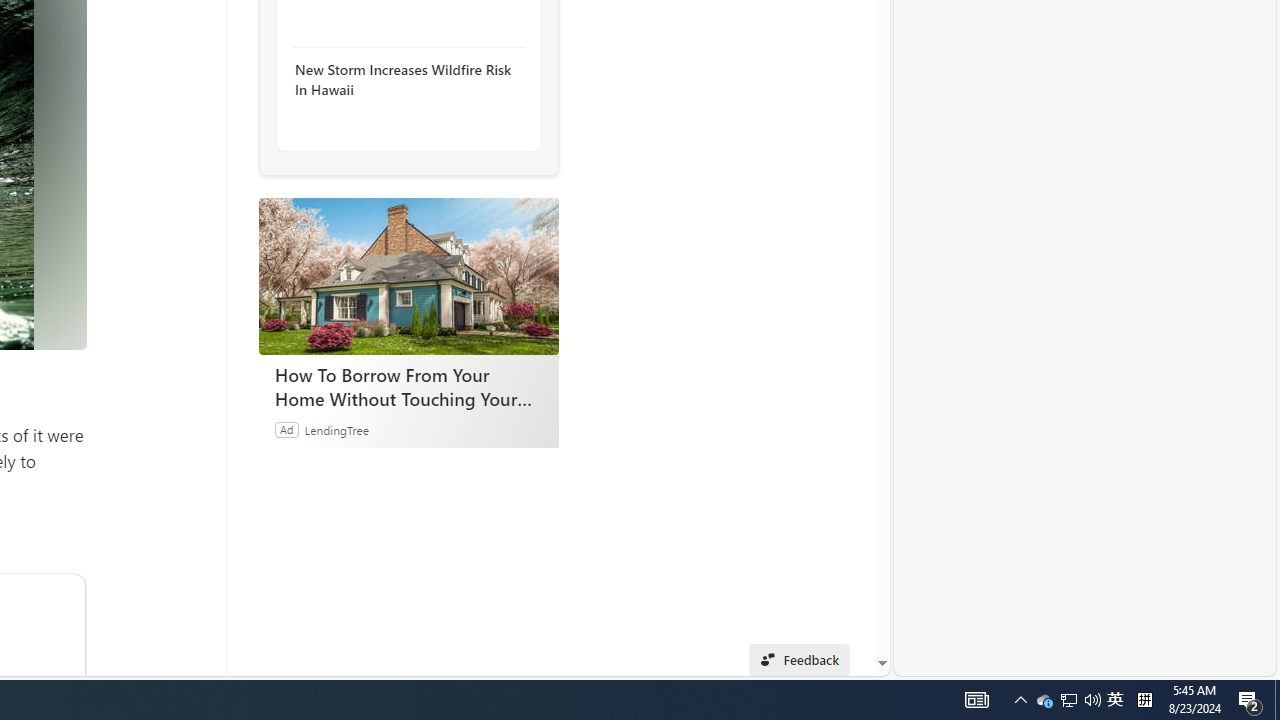 Image resolution: width=1280 pixels, height=720 pixels. I want to click on New Storm Increases Wildfire Risk In Hawaii, so click(404, 80).